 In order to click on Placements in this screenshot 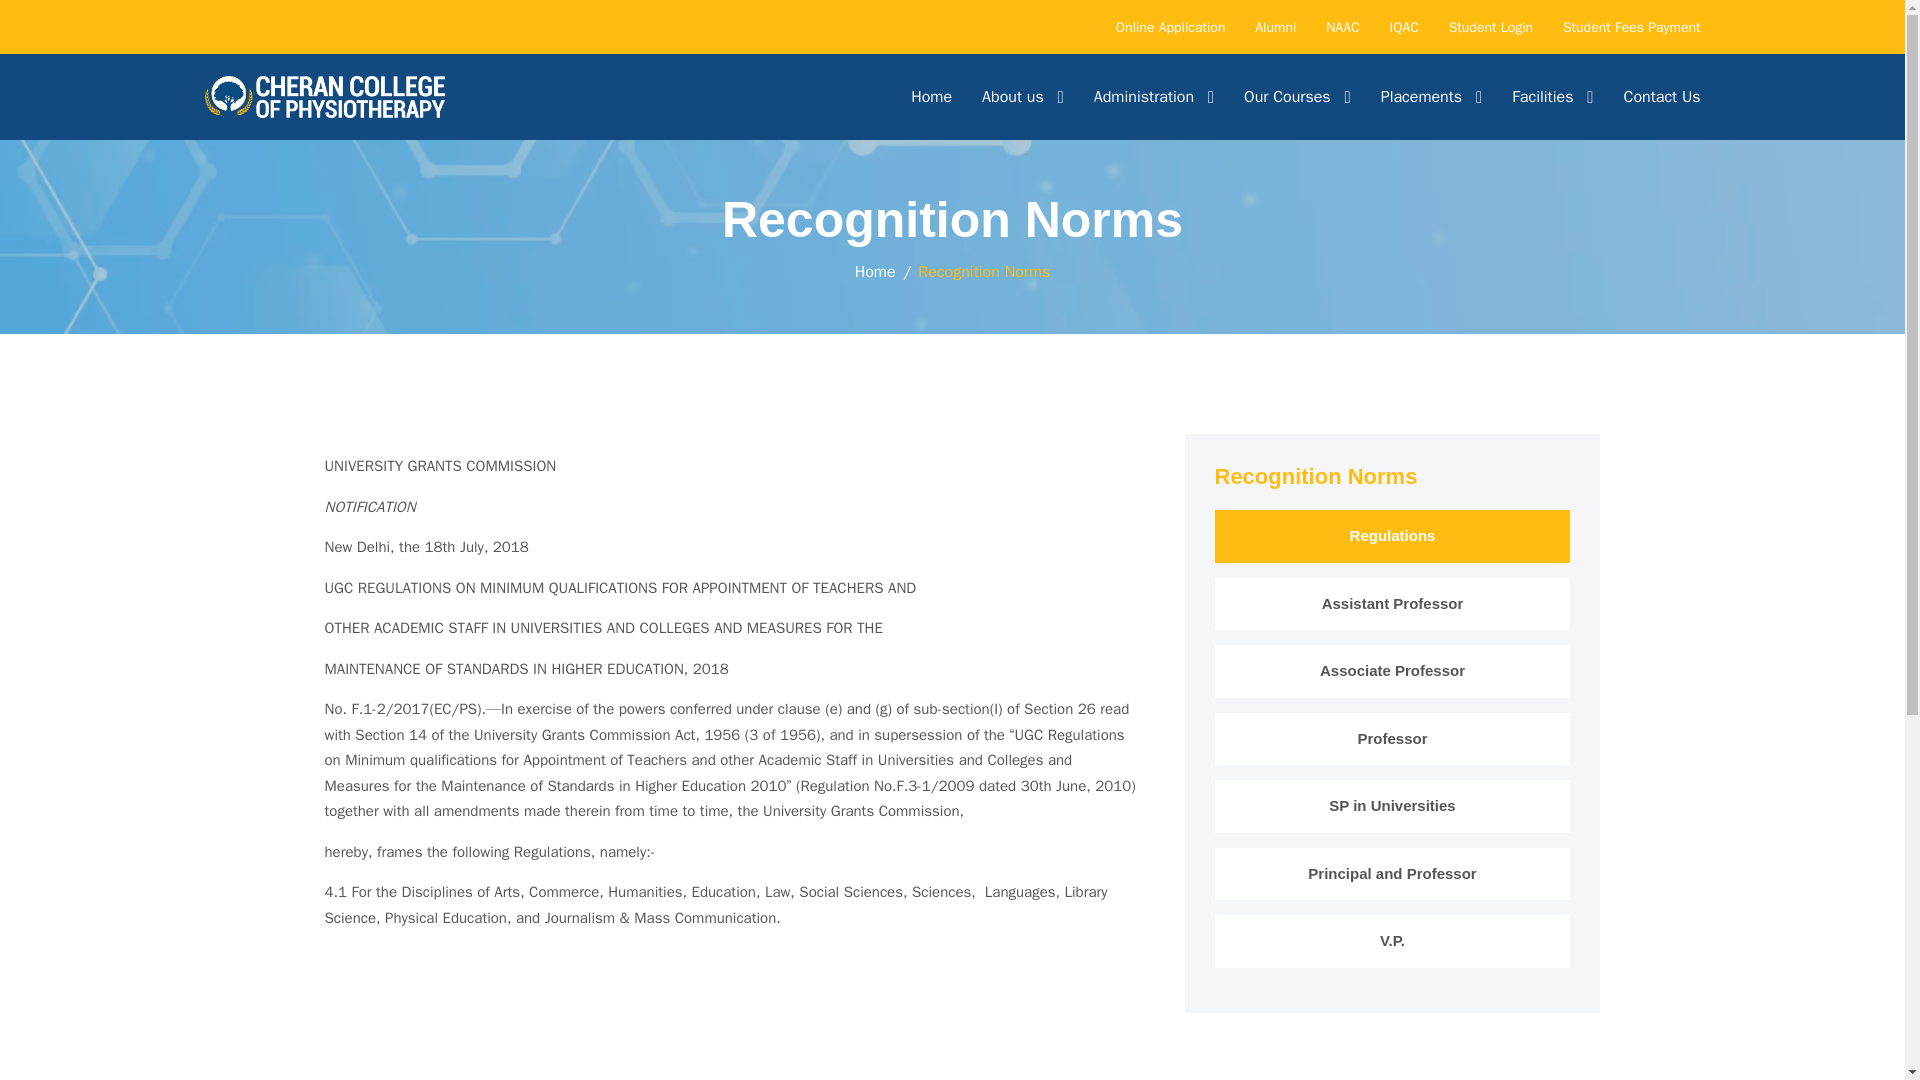, I will do `click(1431, 96)`.